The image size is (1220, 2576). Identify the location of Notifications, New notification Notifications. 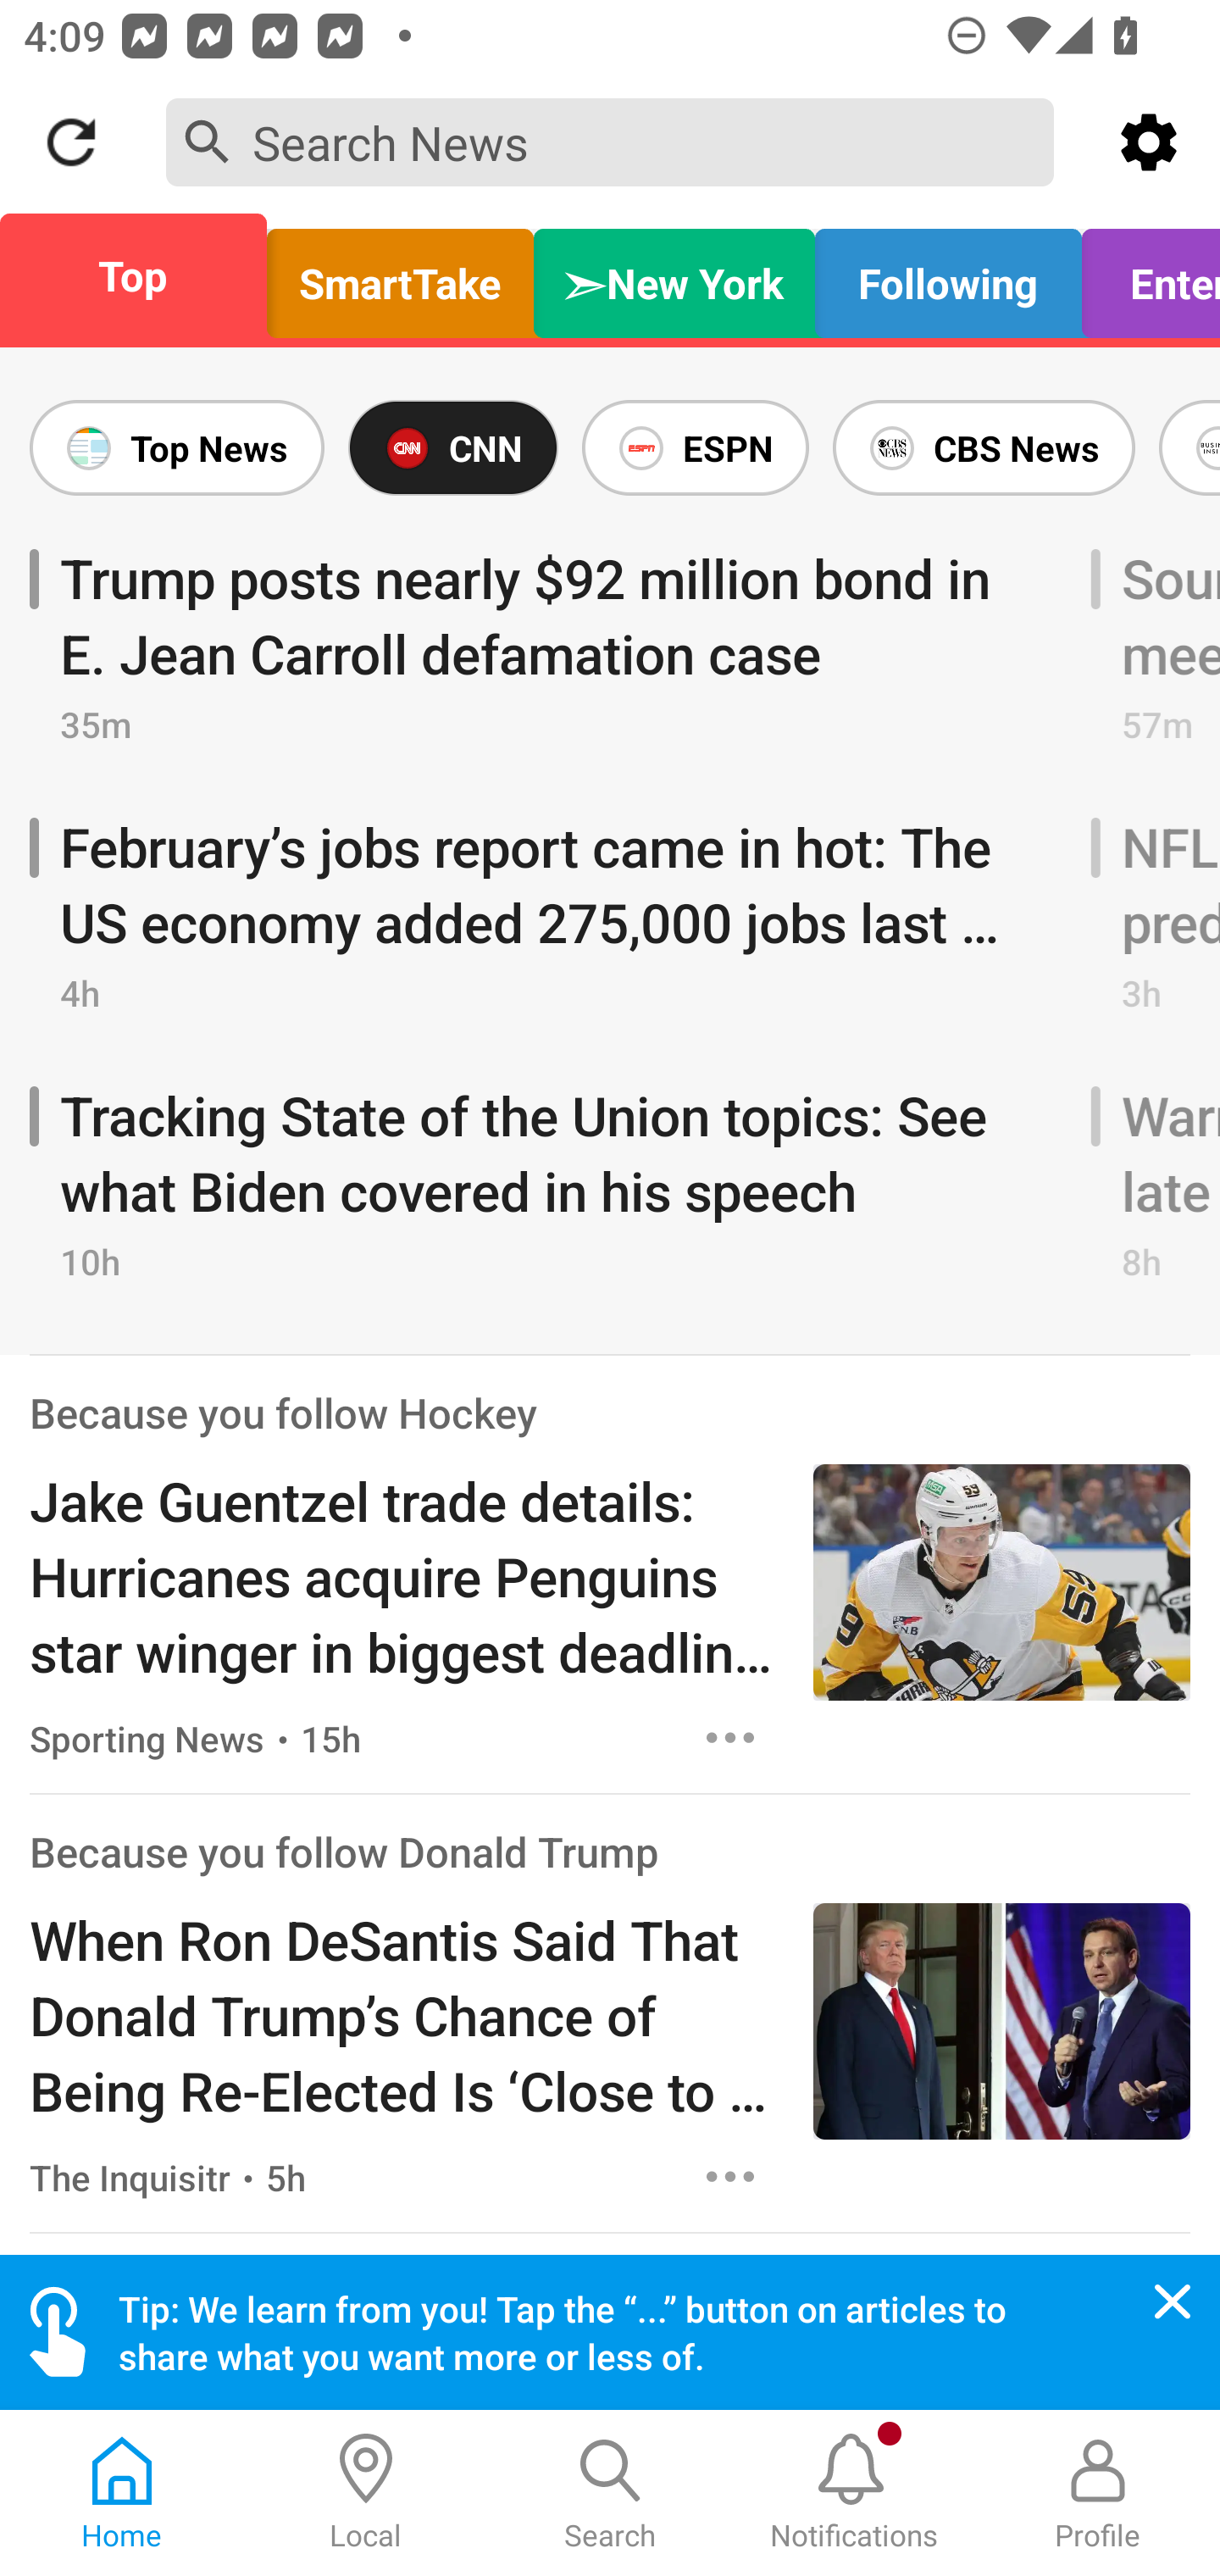
(854, 2493).